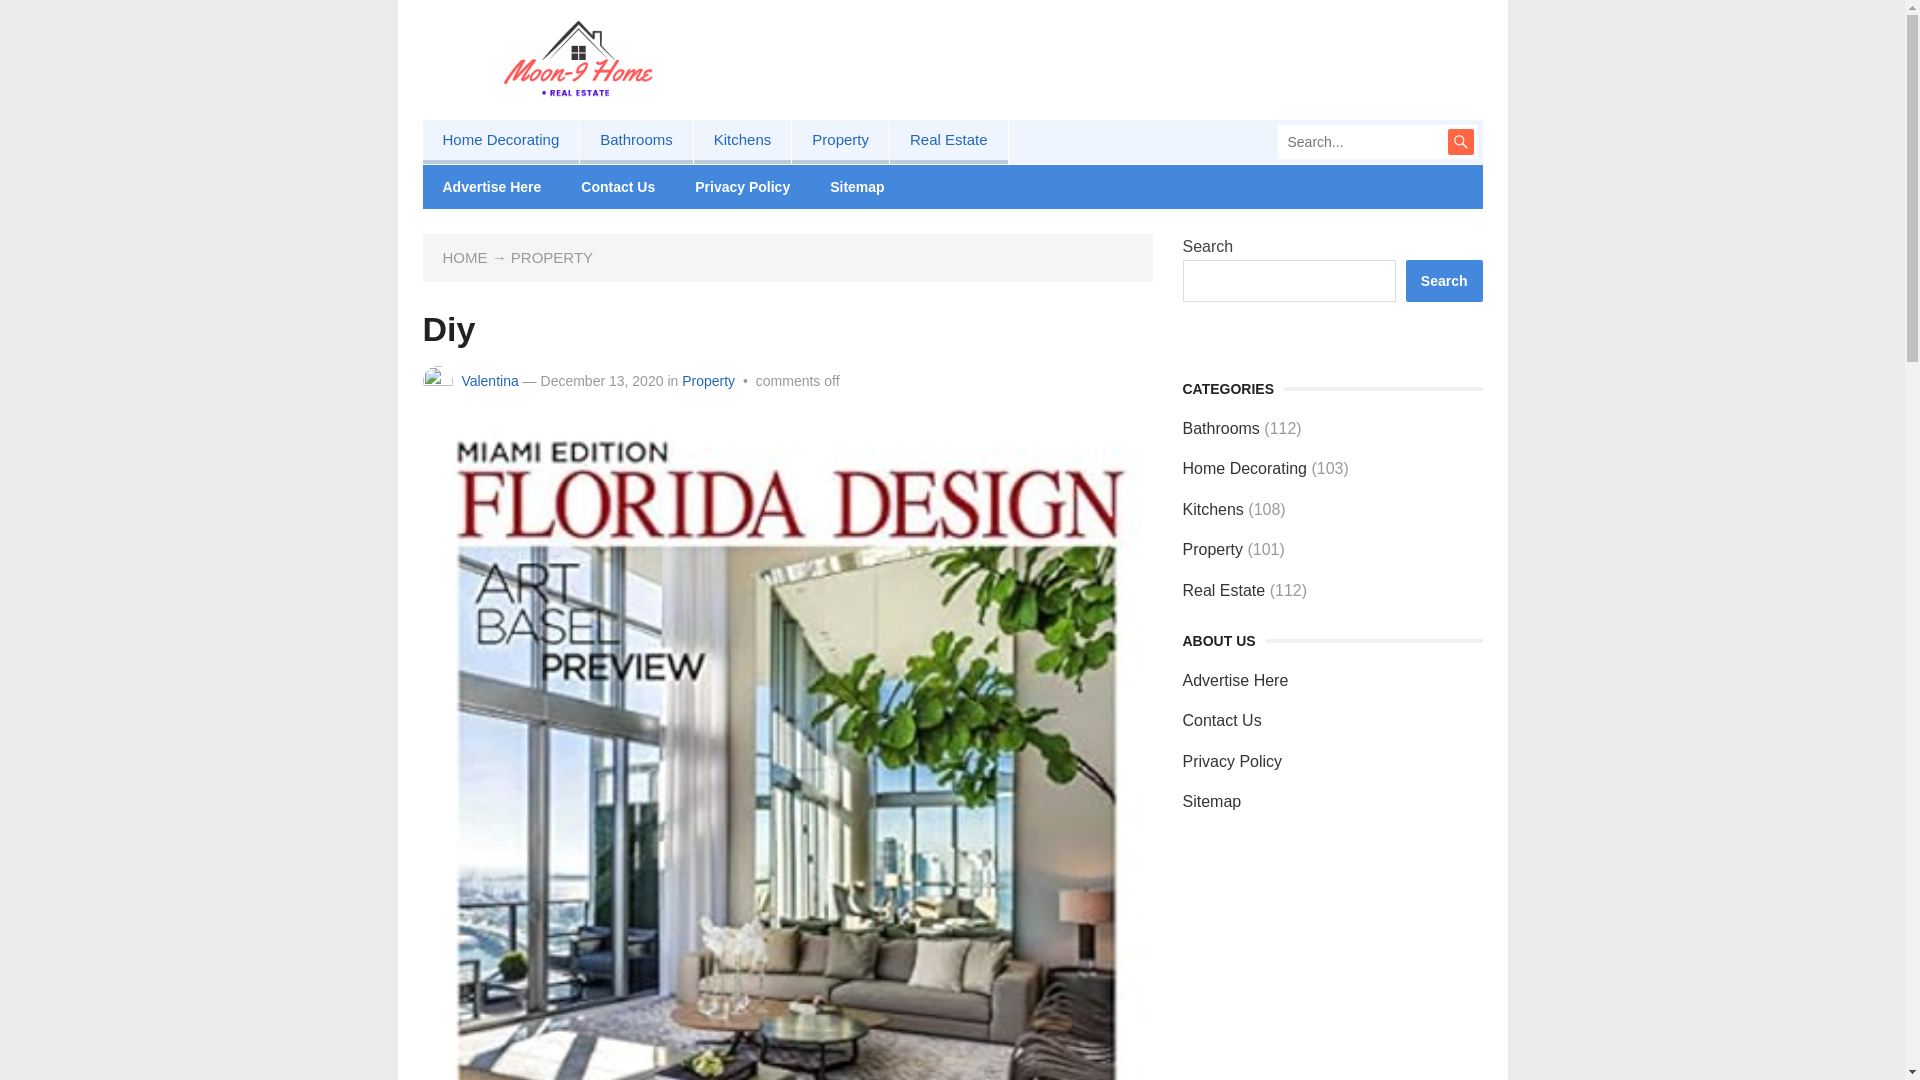 This screenshot has height=1080, width=1920. Describe the element at coordinates (1220, 428) in the screenshot. I see `Bathrooms` at that location.